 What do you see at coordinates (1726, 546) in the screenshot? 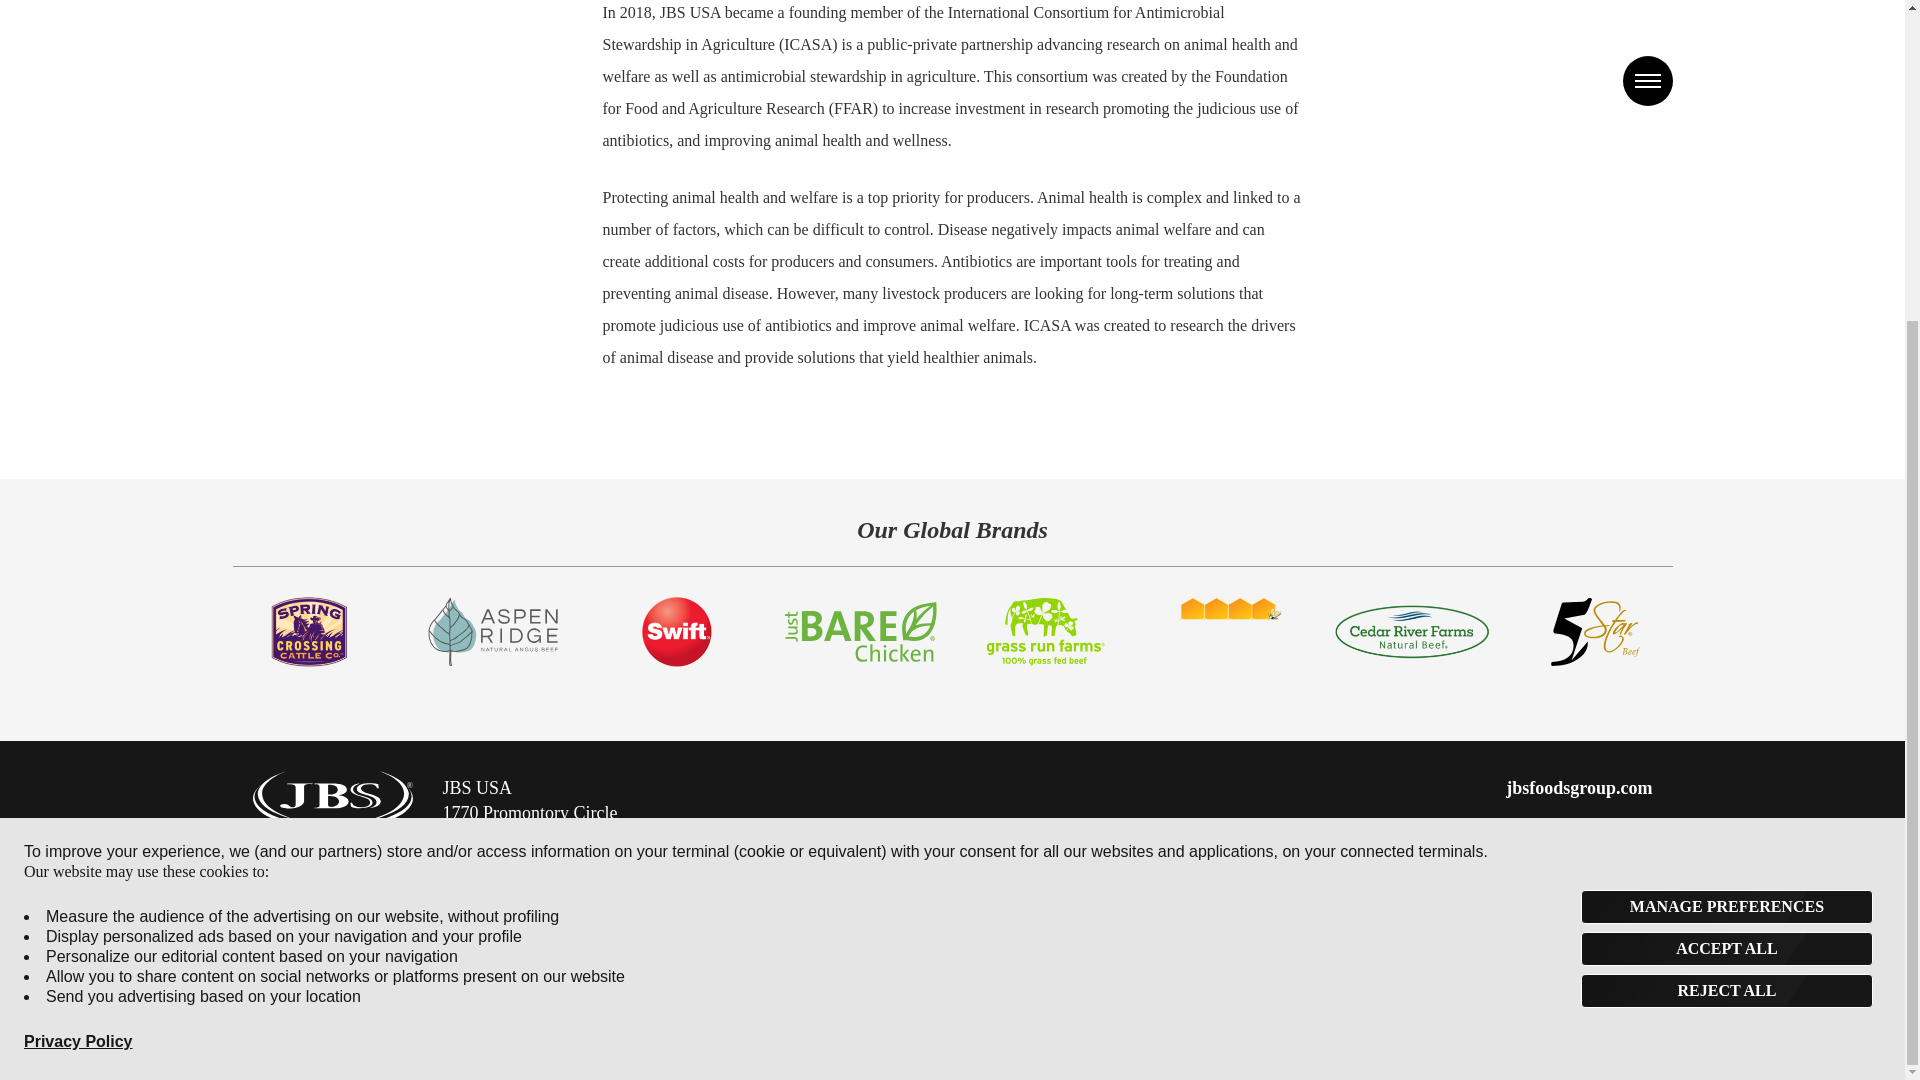
I see `REJECT ALL` at bounding box center [1726, 546].